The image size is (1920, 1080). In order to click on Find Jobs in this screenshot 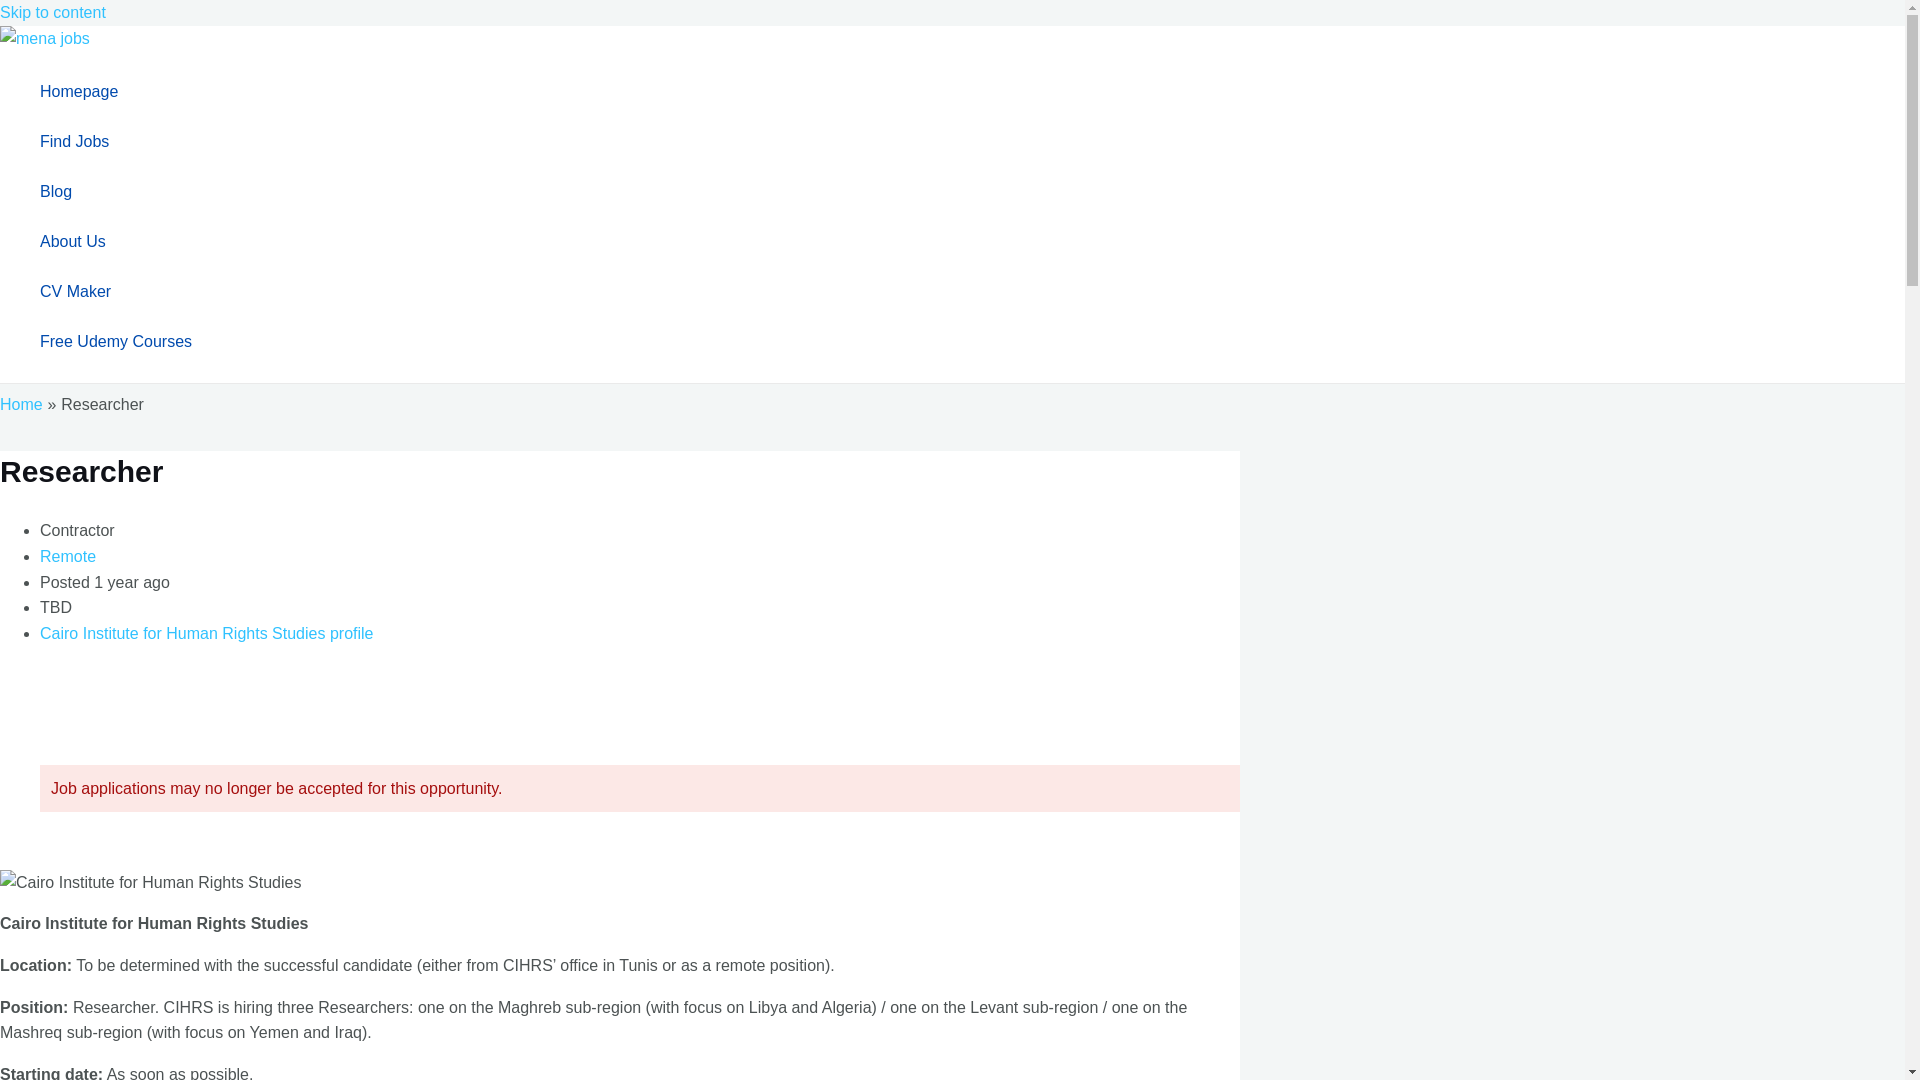, I will do `click(116, 142)`.